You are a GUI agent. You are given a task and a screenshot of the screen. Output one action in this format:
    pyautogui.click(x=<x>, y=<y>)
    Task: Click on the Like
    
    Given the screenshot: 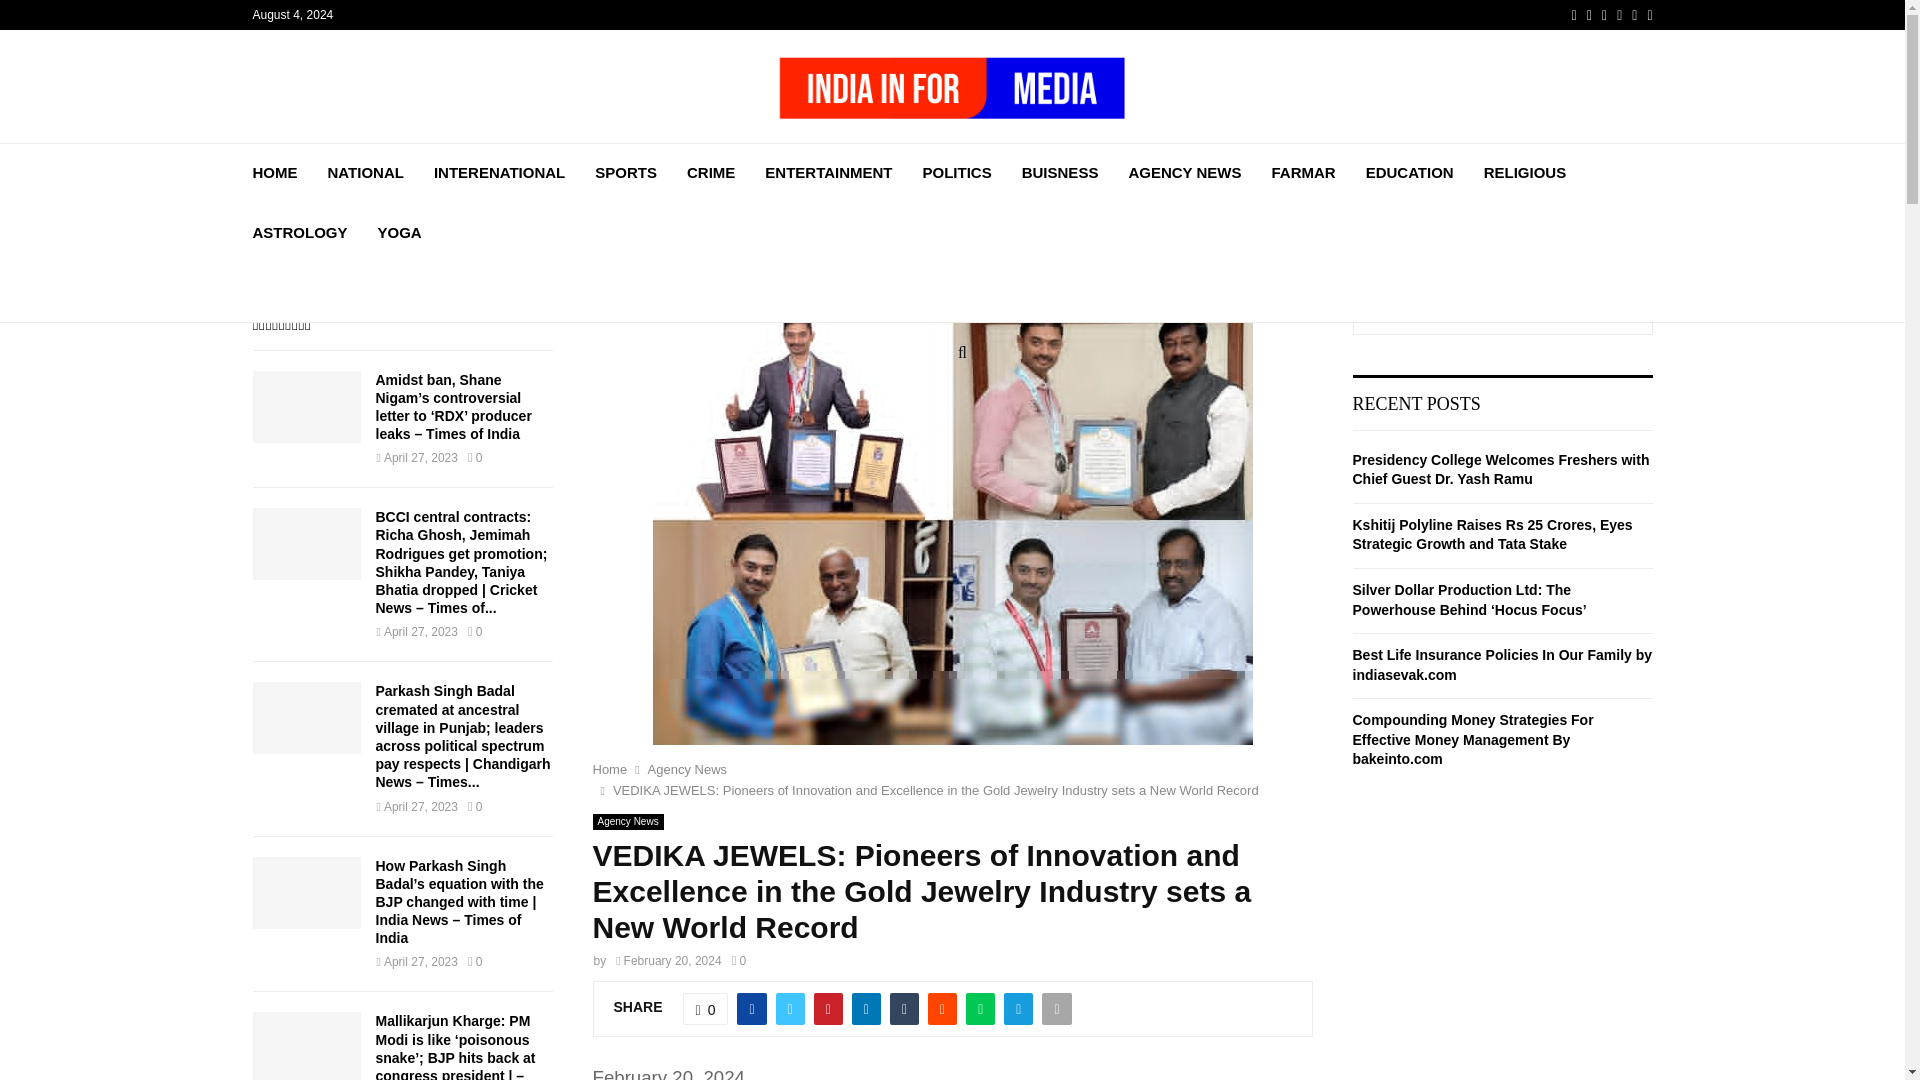 What is the action you would take?
    pyautogui.click(x=706, y=1008)
    